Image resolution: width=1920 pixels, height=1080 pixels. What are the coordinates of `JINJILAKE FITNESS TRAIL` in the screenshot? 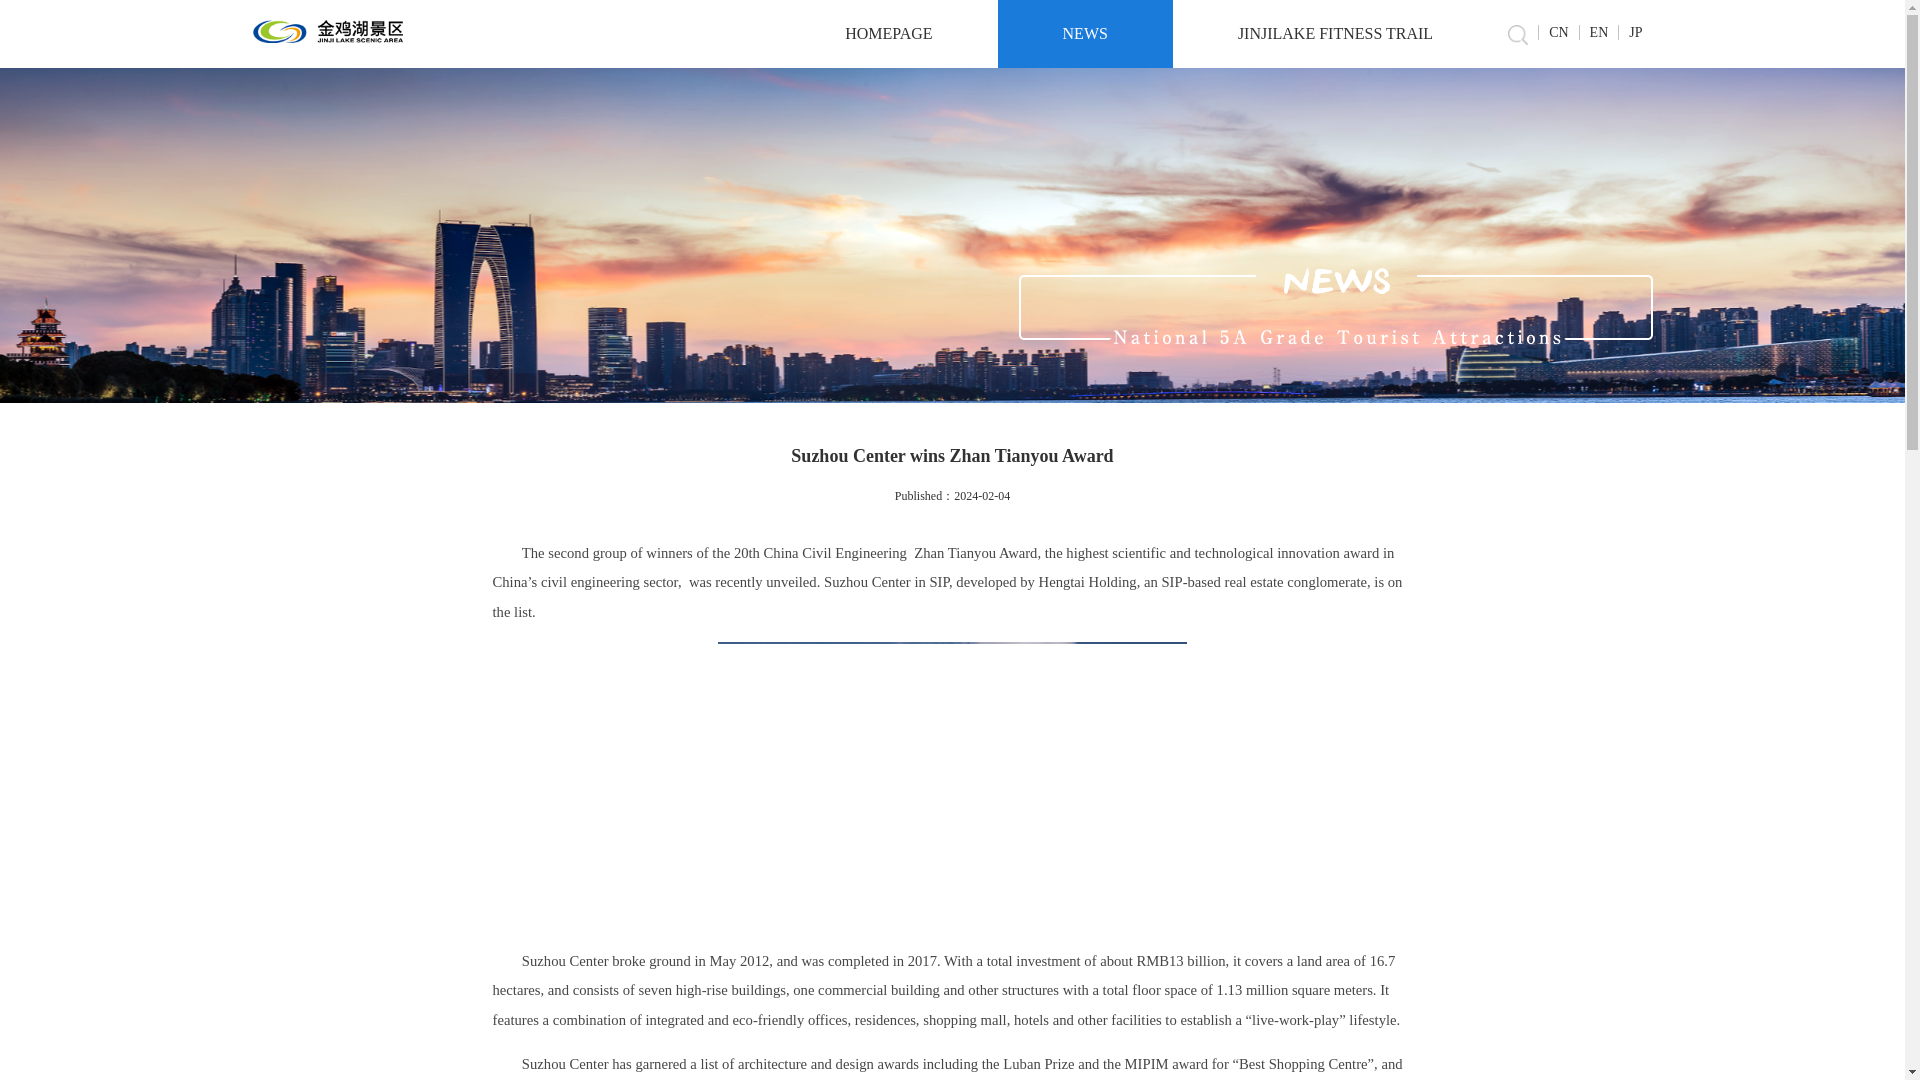 It's located at (1335, 34).